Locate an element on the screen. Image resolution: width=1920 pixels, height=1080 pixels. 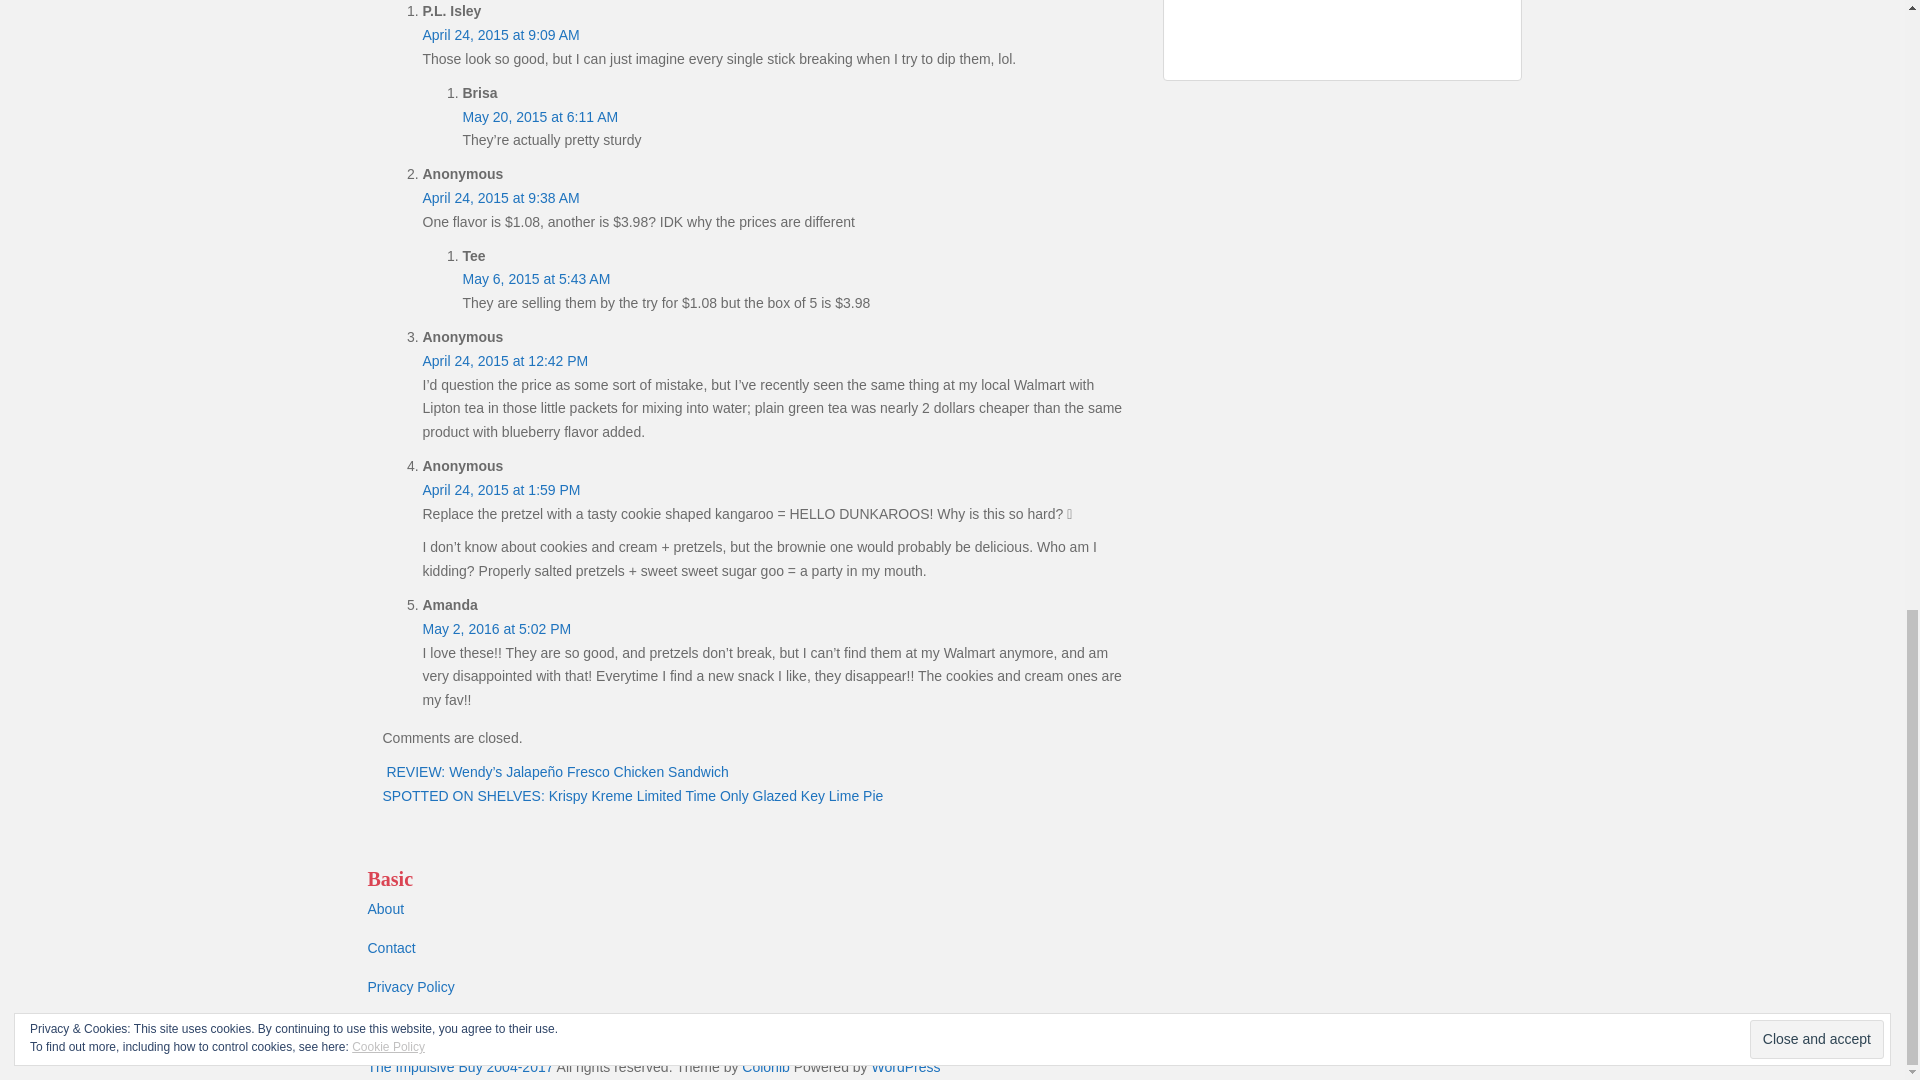
May 2, 2016 at 5:02 PM is located at coordinates (496, 629).